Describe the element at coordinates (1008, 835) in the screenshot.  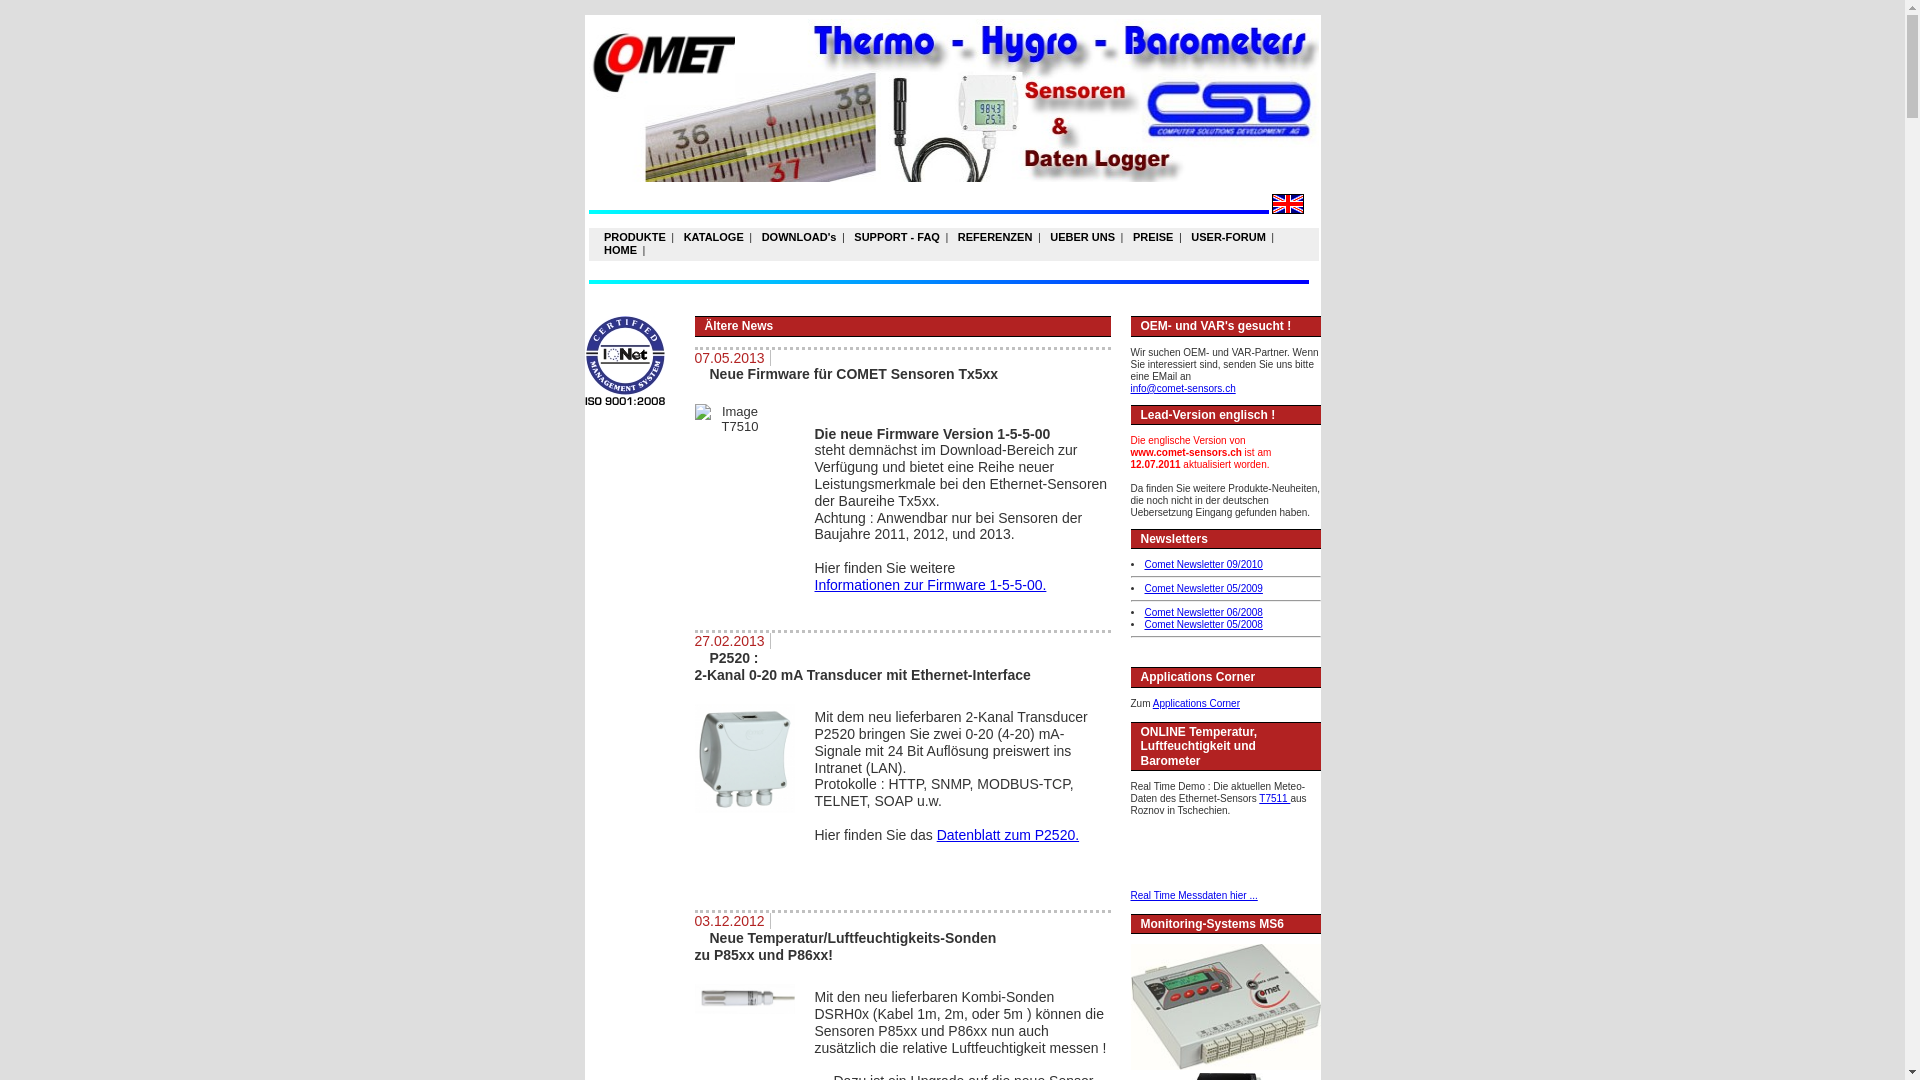
I see `Datenblatt zum P2520.` at that location.